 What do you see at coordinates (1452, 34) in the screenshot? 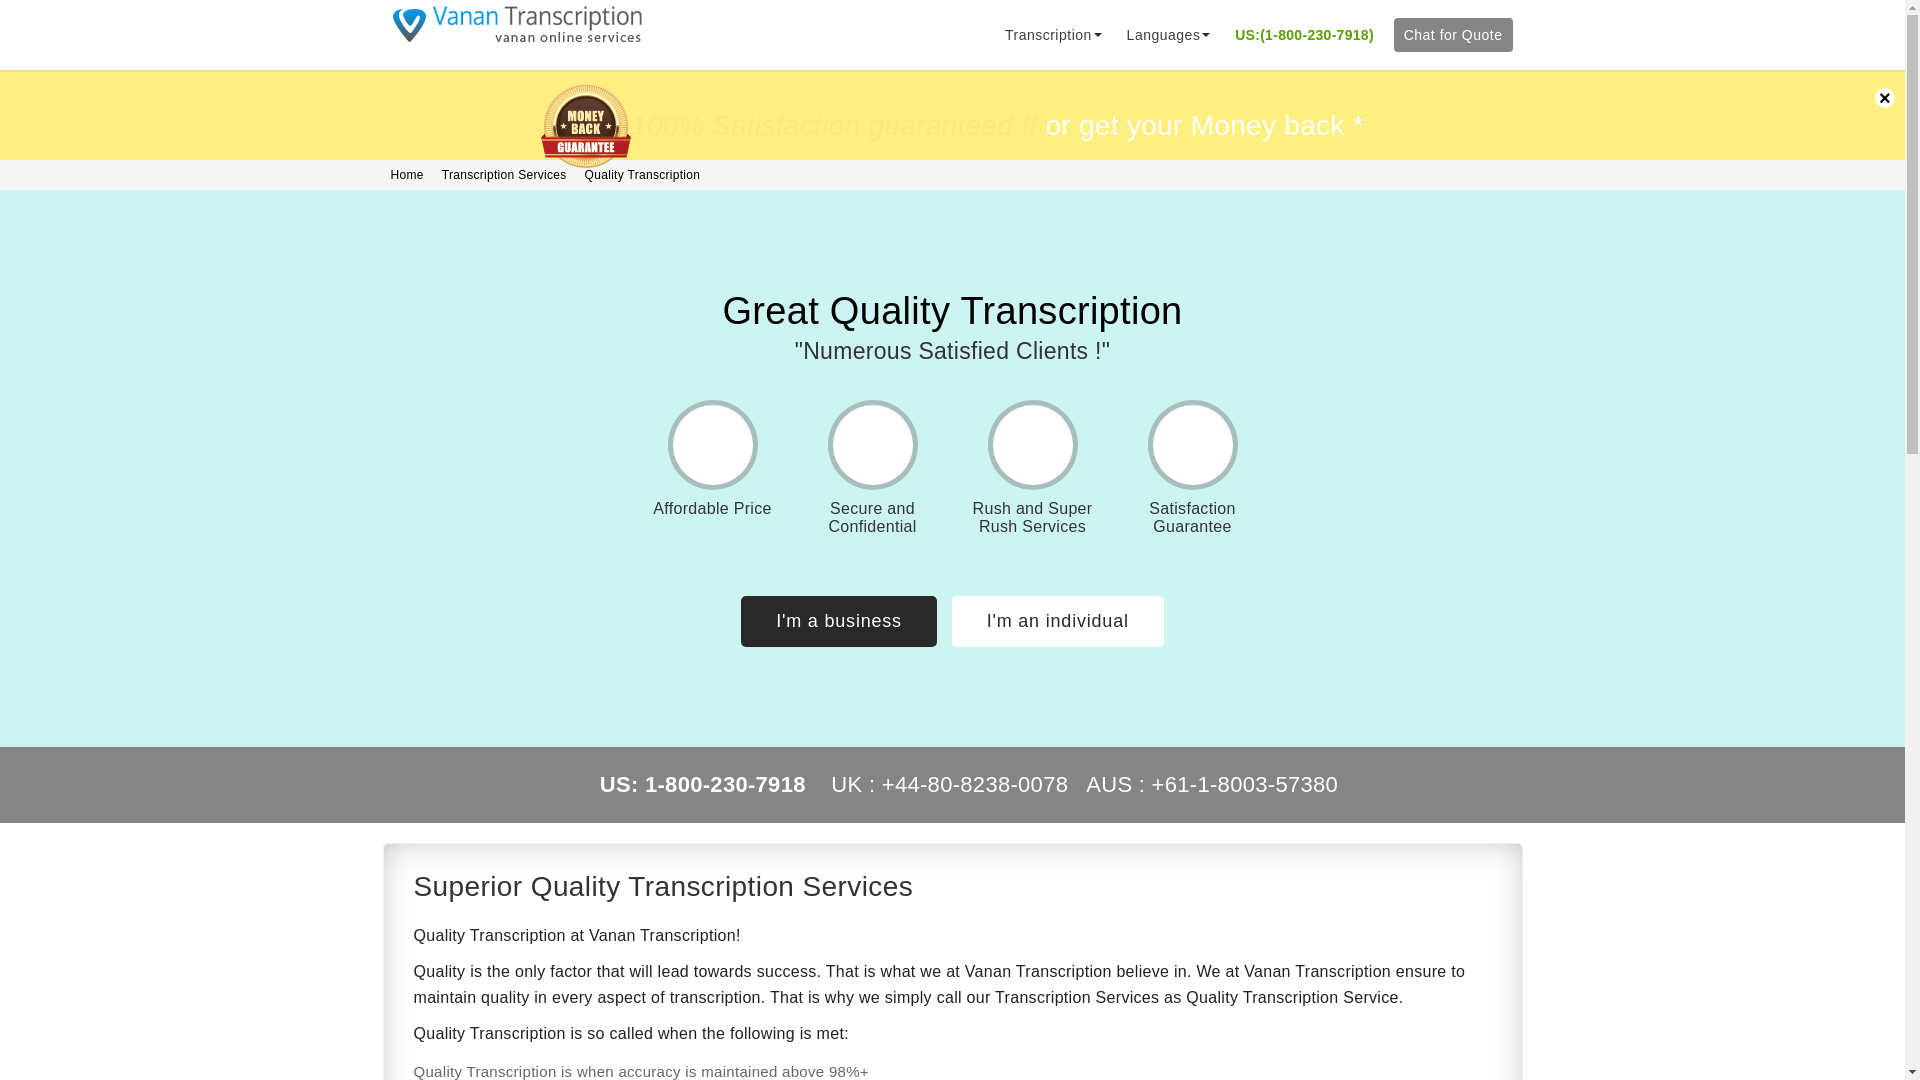
I see `Chat for Quote` at bounding box center [1452, 34].